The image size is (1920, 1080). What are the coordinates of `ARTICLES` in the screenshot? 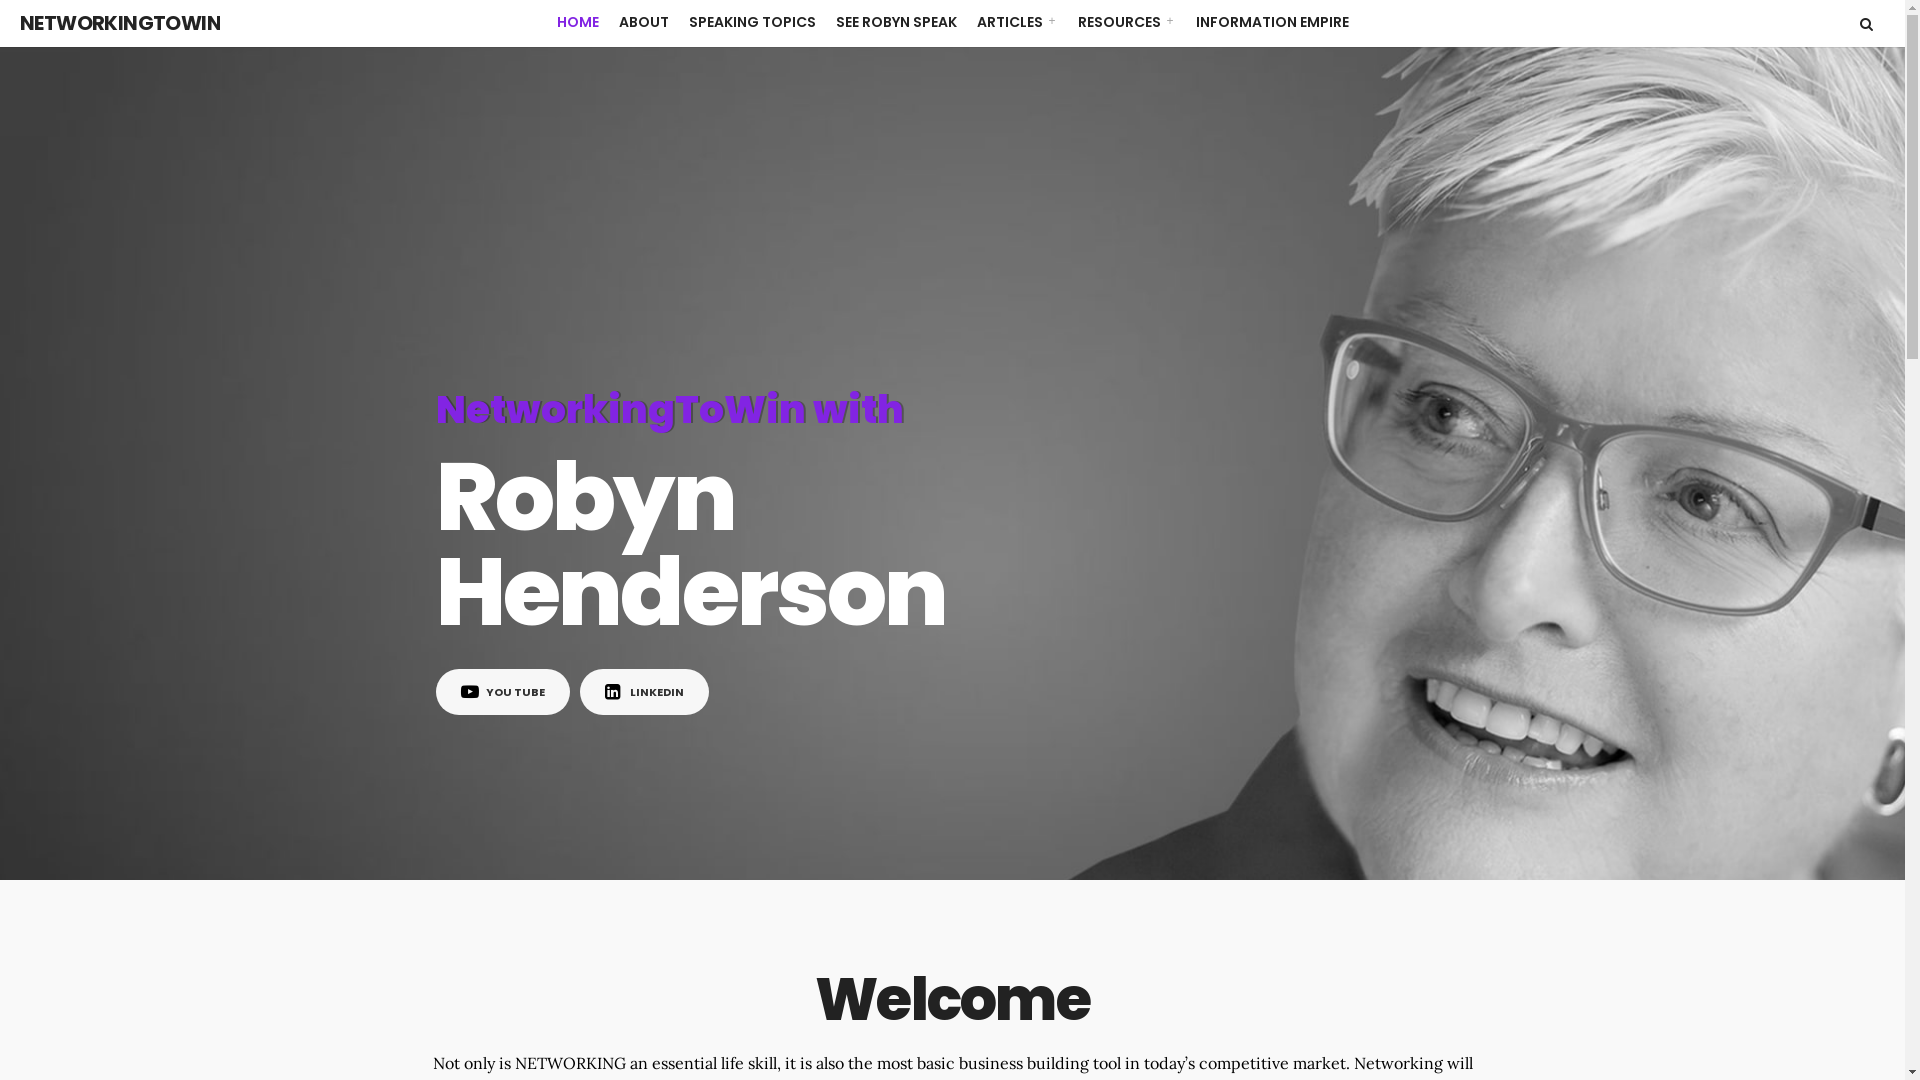 It's located at (1016, 22).